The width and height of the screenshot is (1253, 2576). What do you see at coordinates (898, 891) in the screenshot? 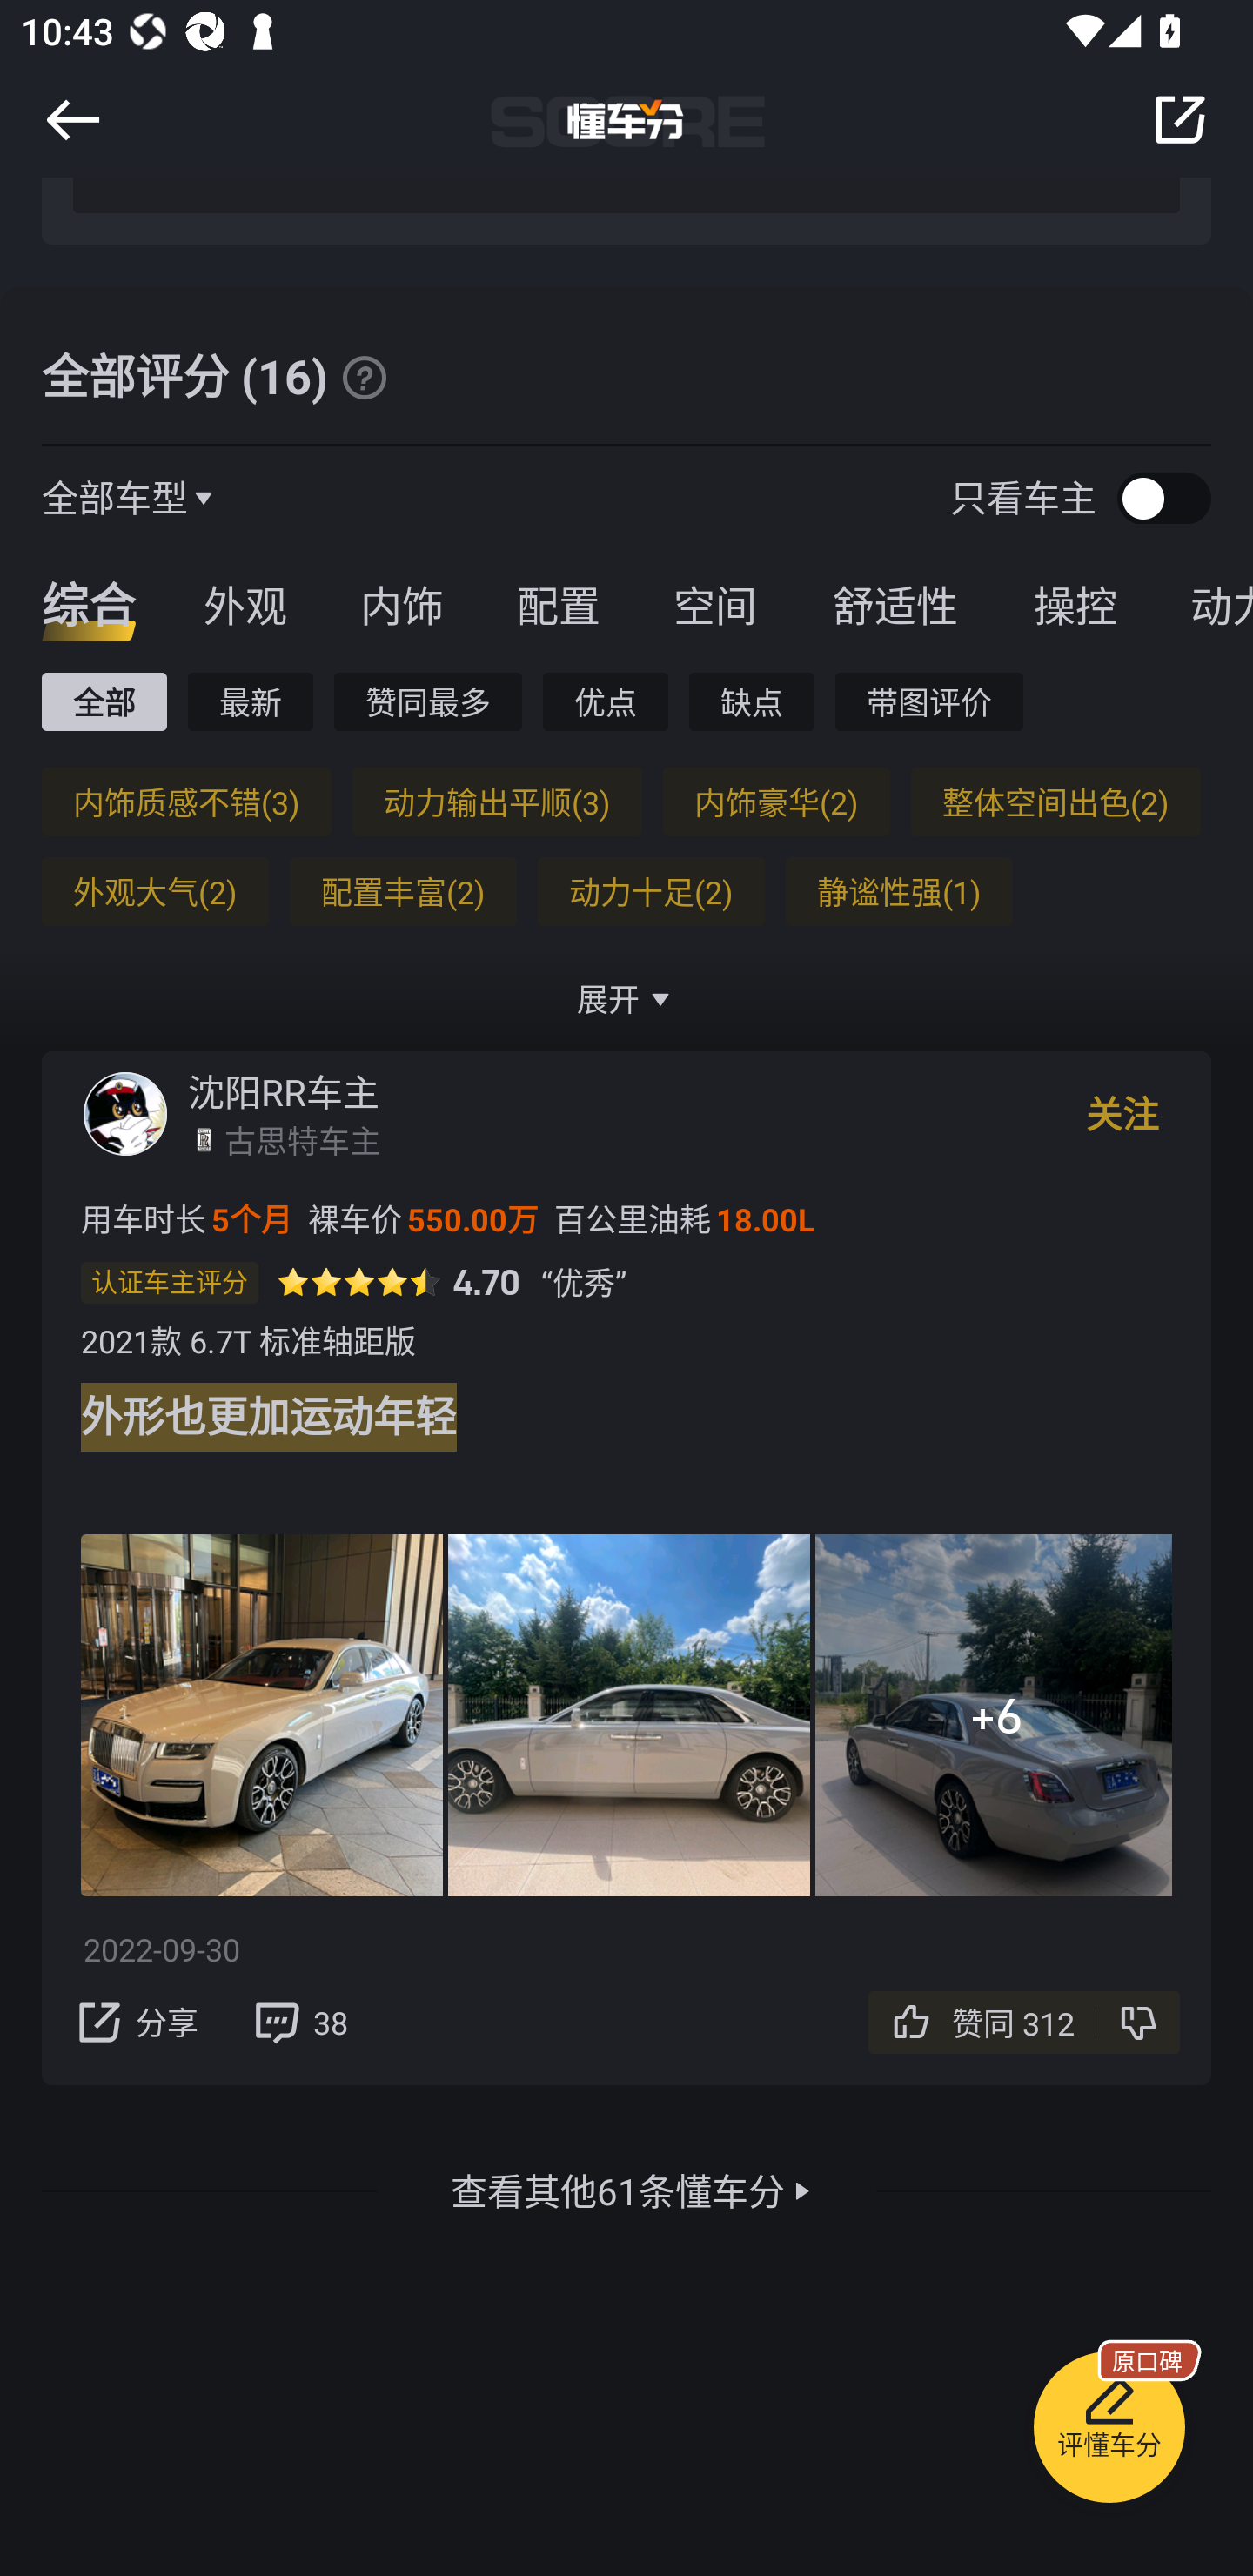
I see `静谧性强(1)` at bounding box center [898, 891].